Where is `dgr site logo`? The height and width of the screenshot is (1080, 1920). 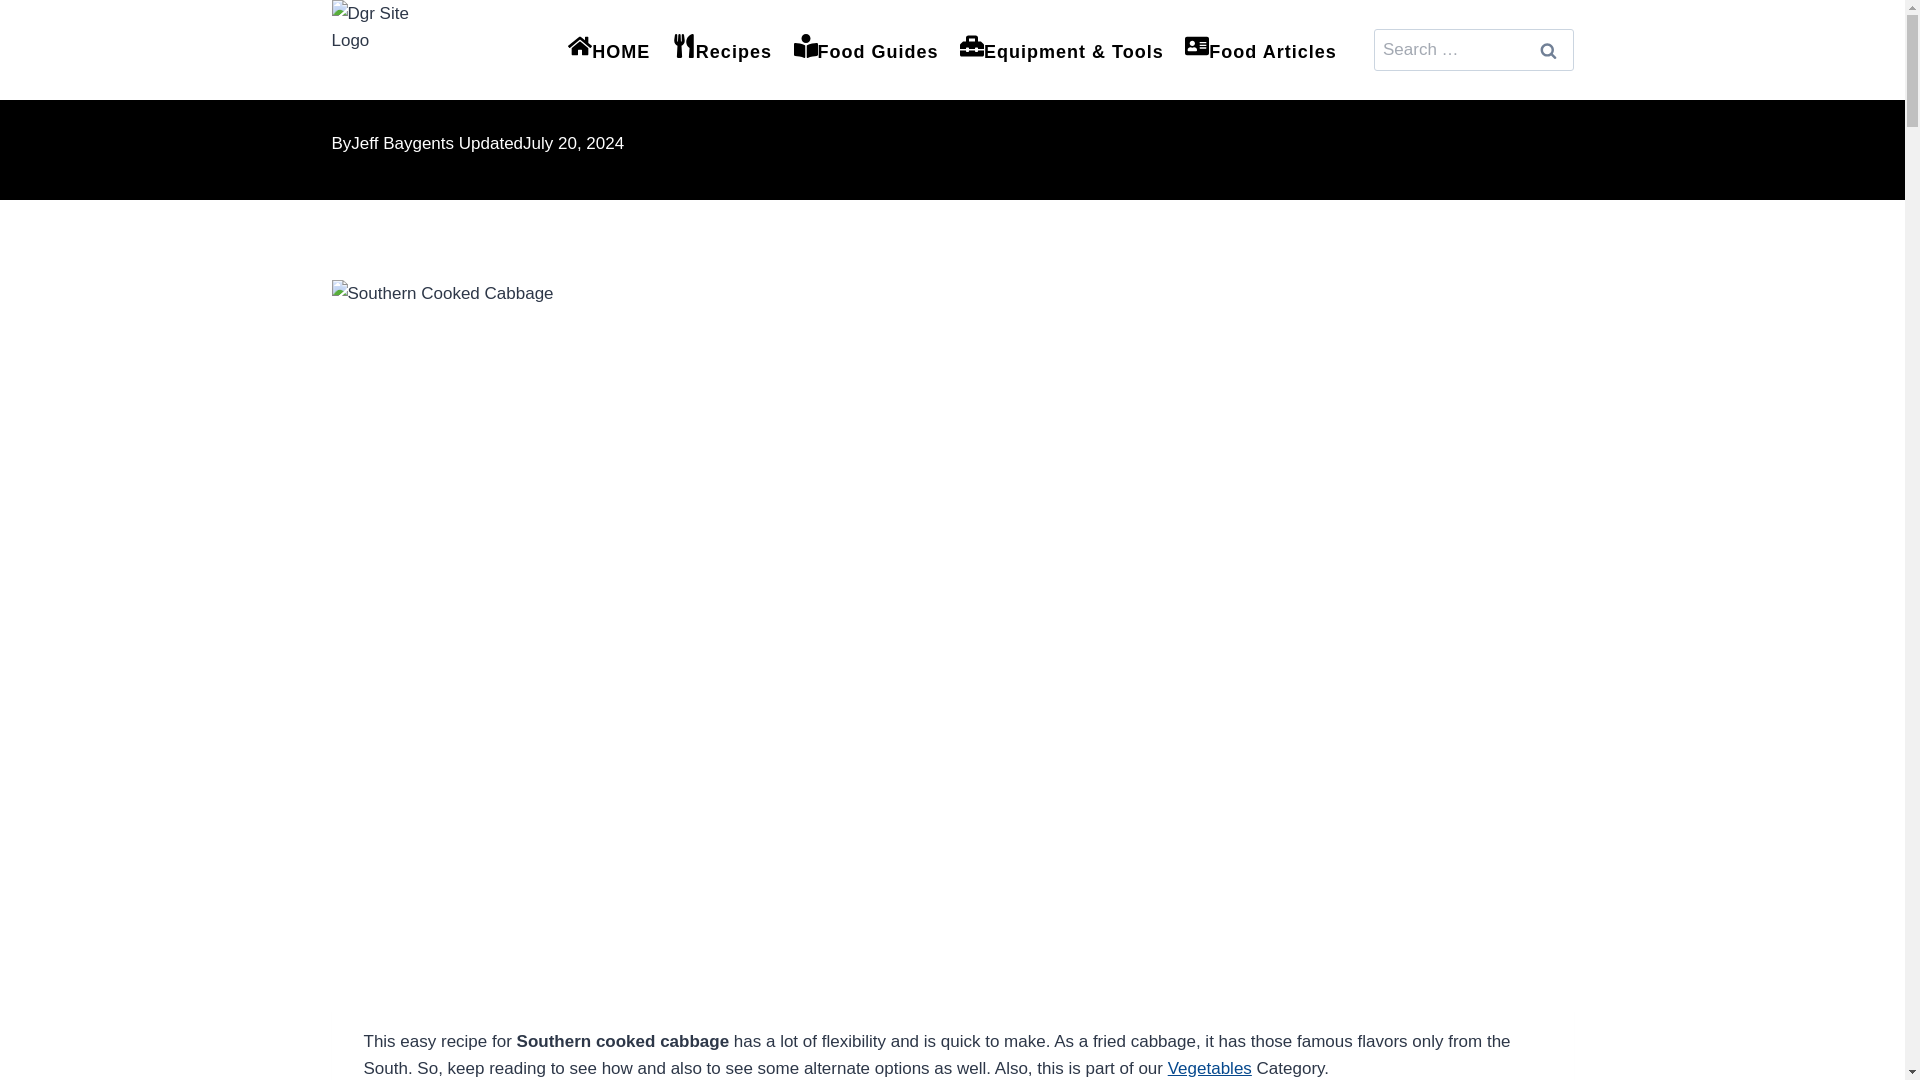
dgr site logo is located at coordinates (382, 50).